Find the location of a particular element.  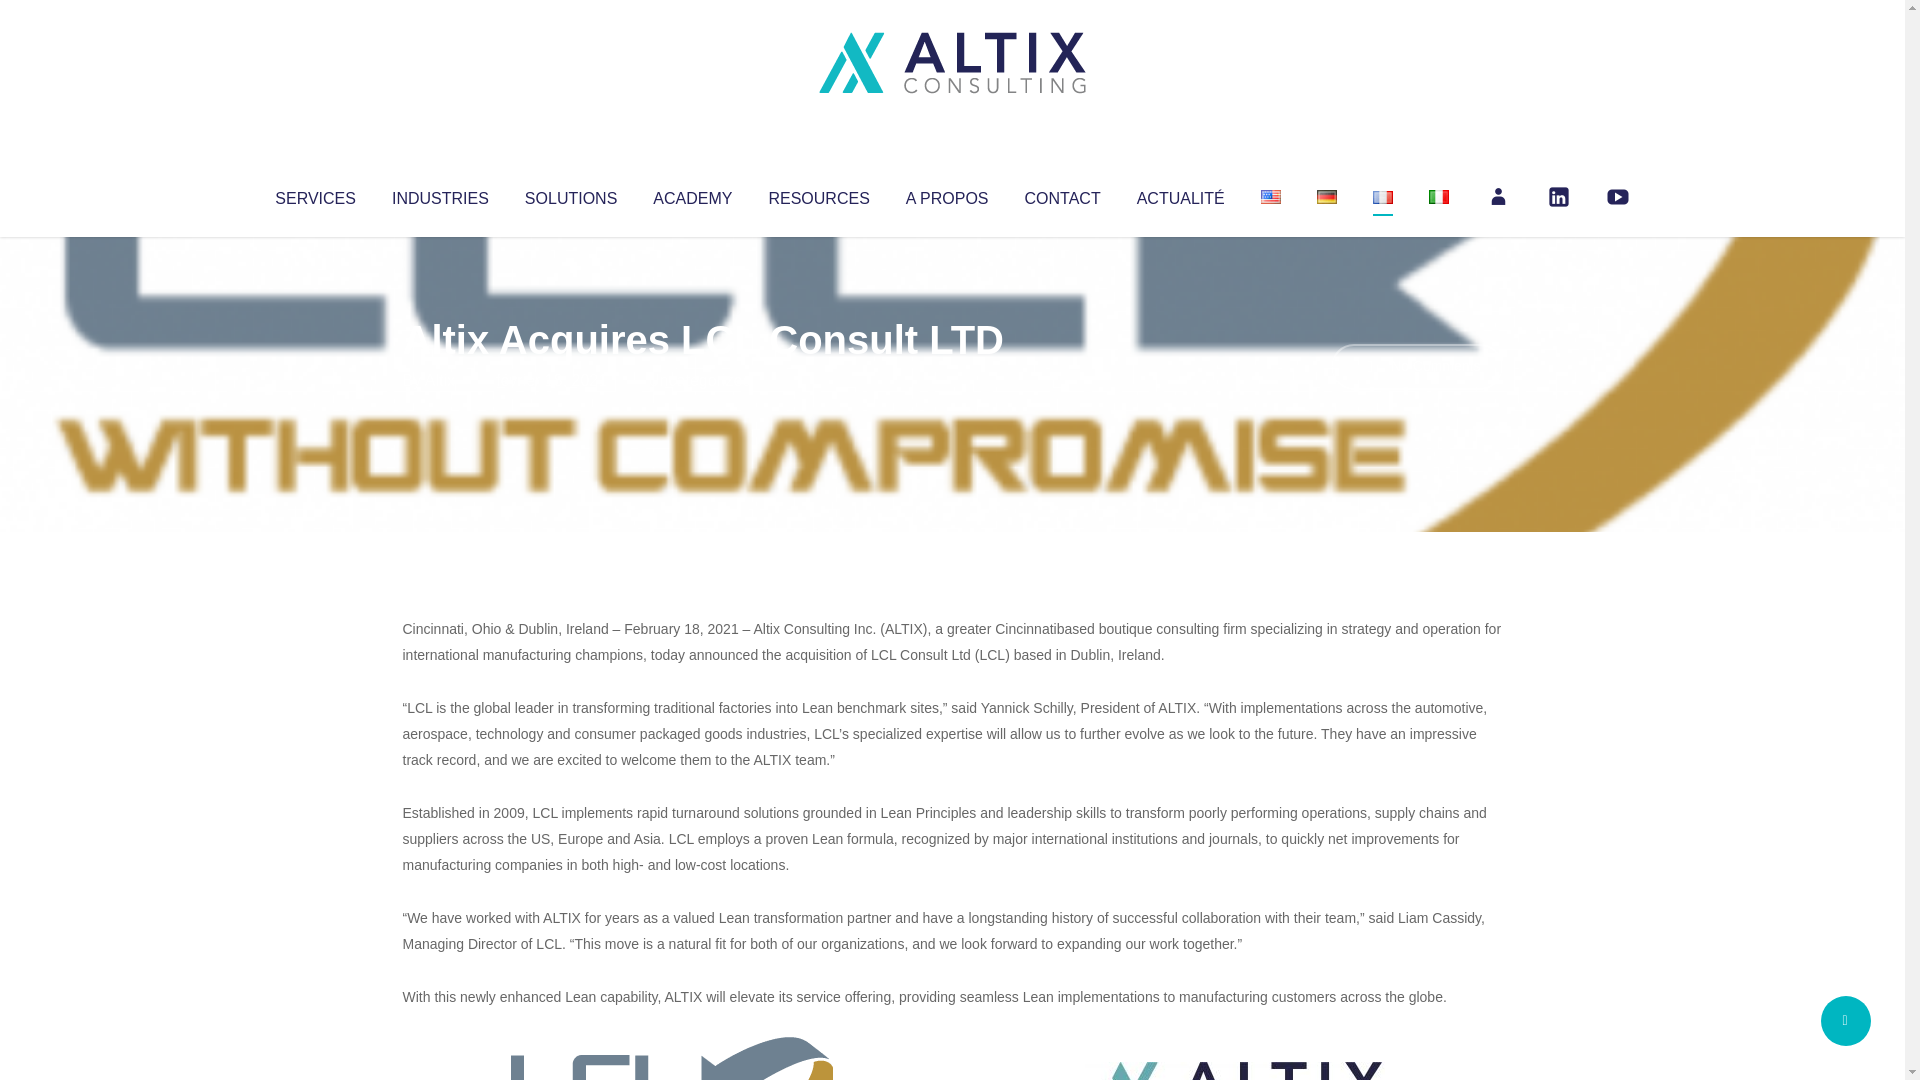

A PROPOS is located at coordinates (947, 194).